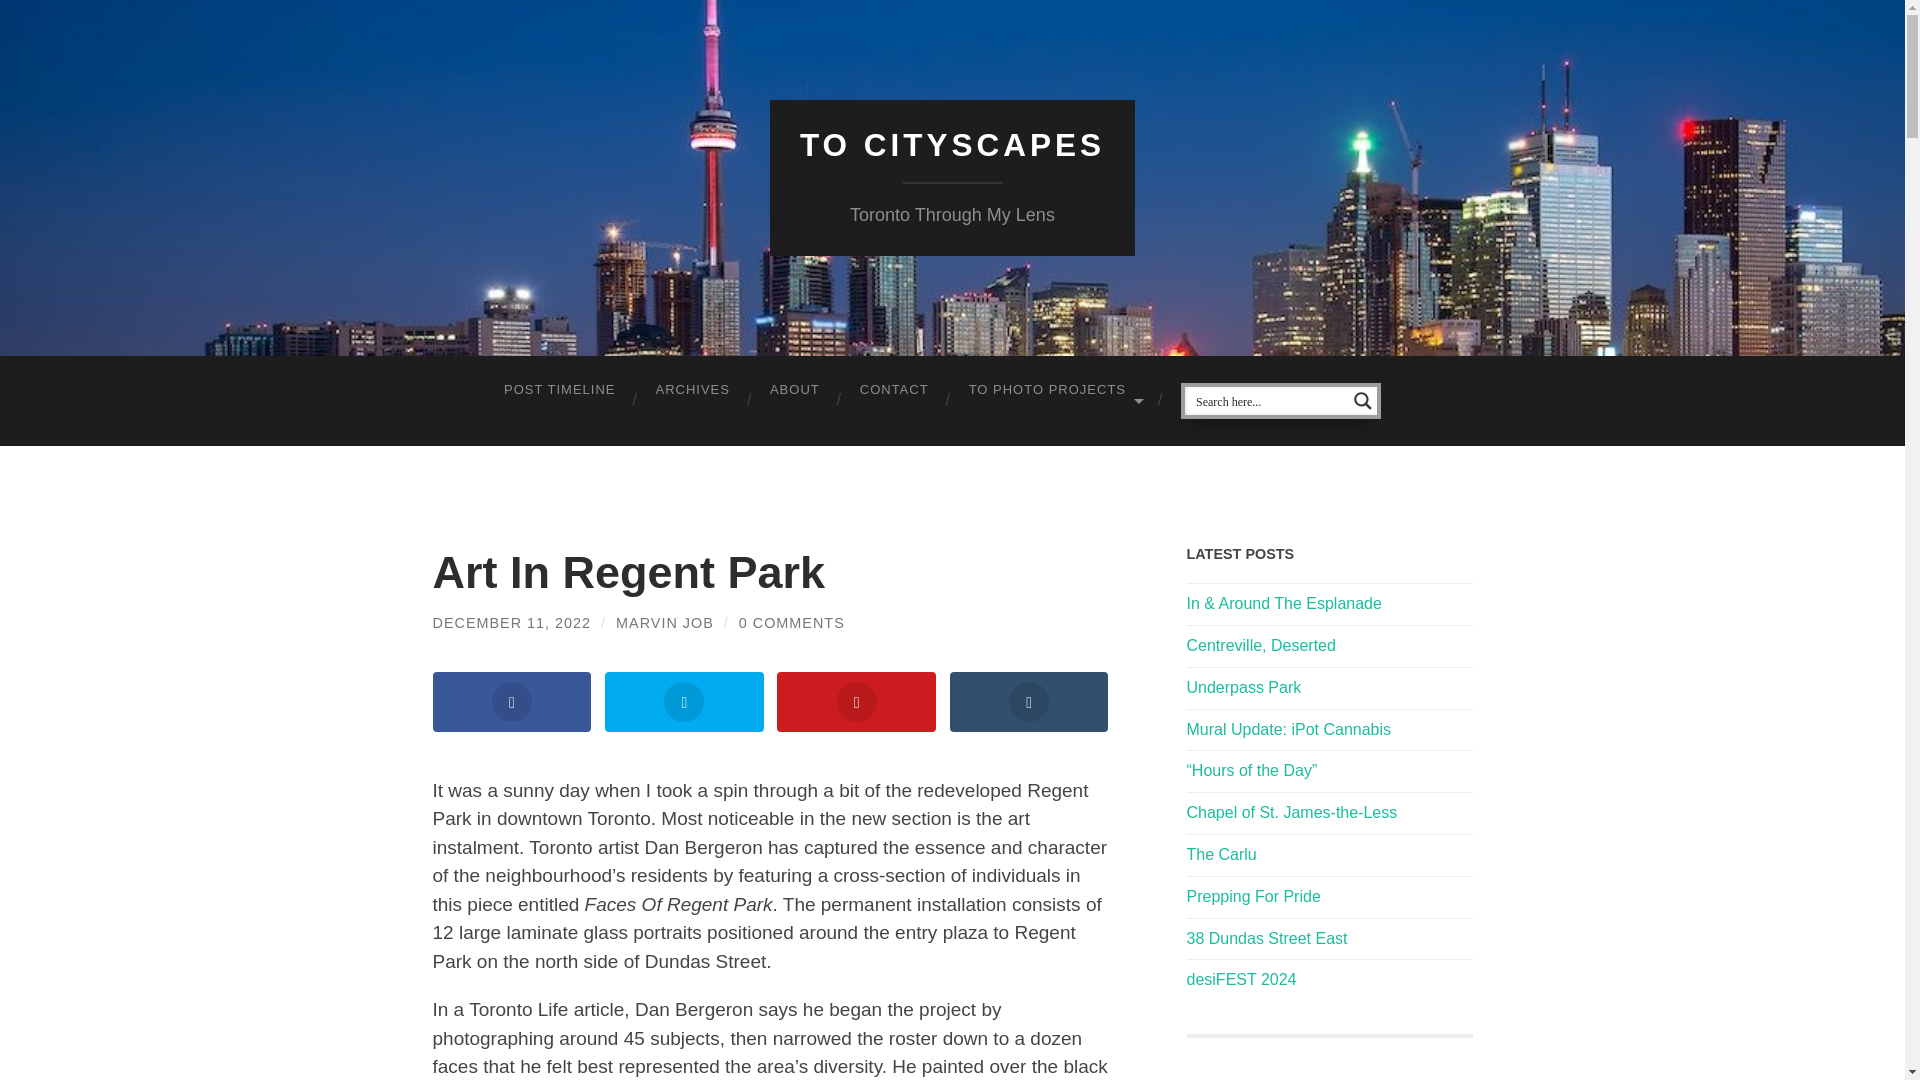  Describe the element at coordinates (559, 390) in the screenshot. I see `POST TIMELINE` at that location.